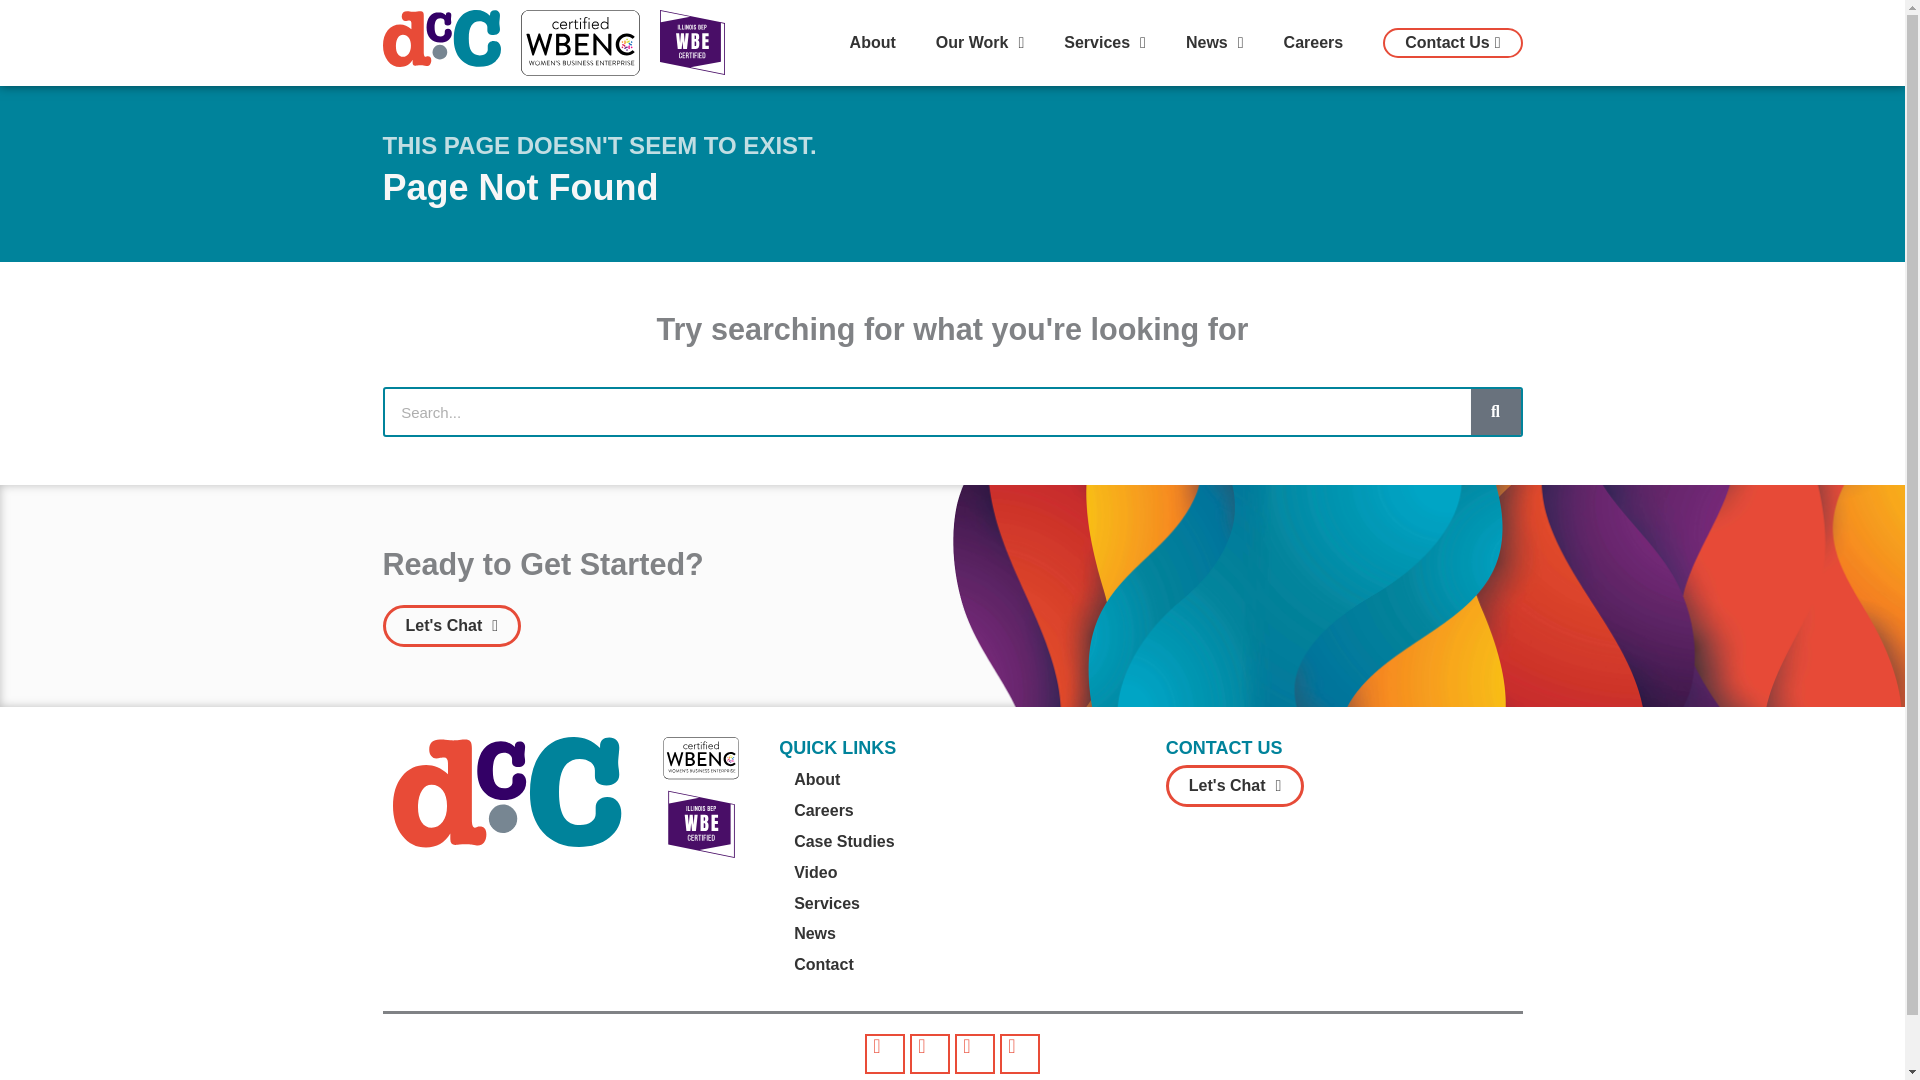  I want to click on Contact Us, so click(1452, 43).